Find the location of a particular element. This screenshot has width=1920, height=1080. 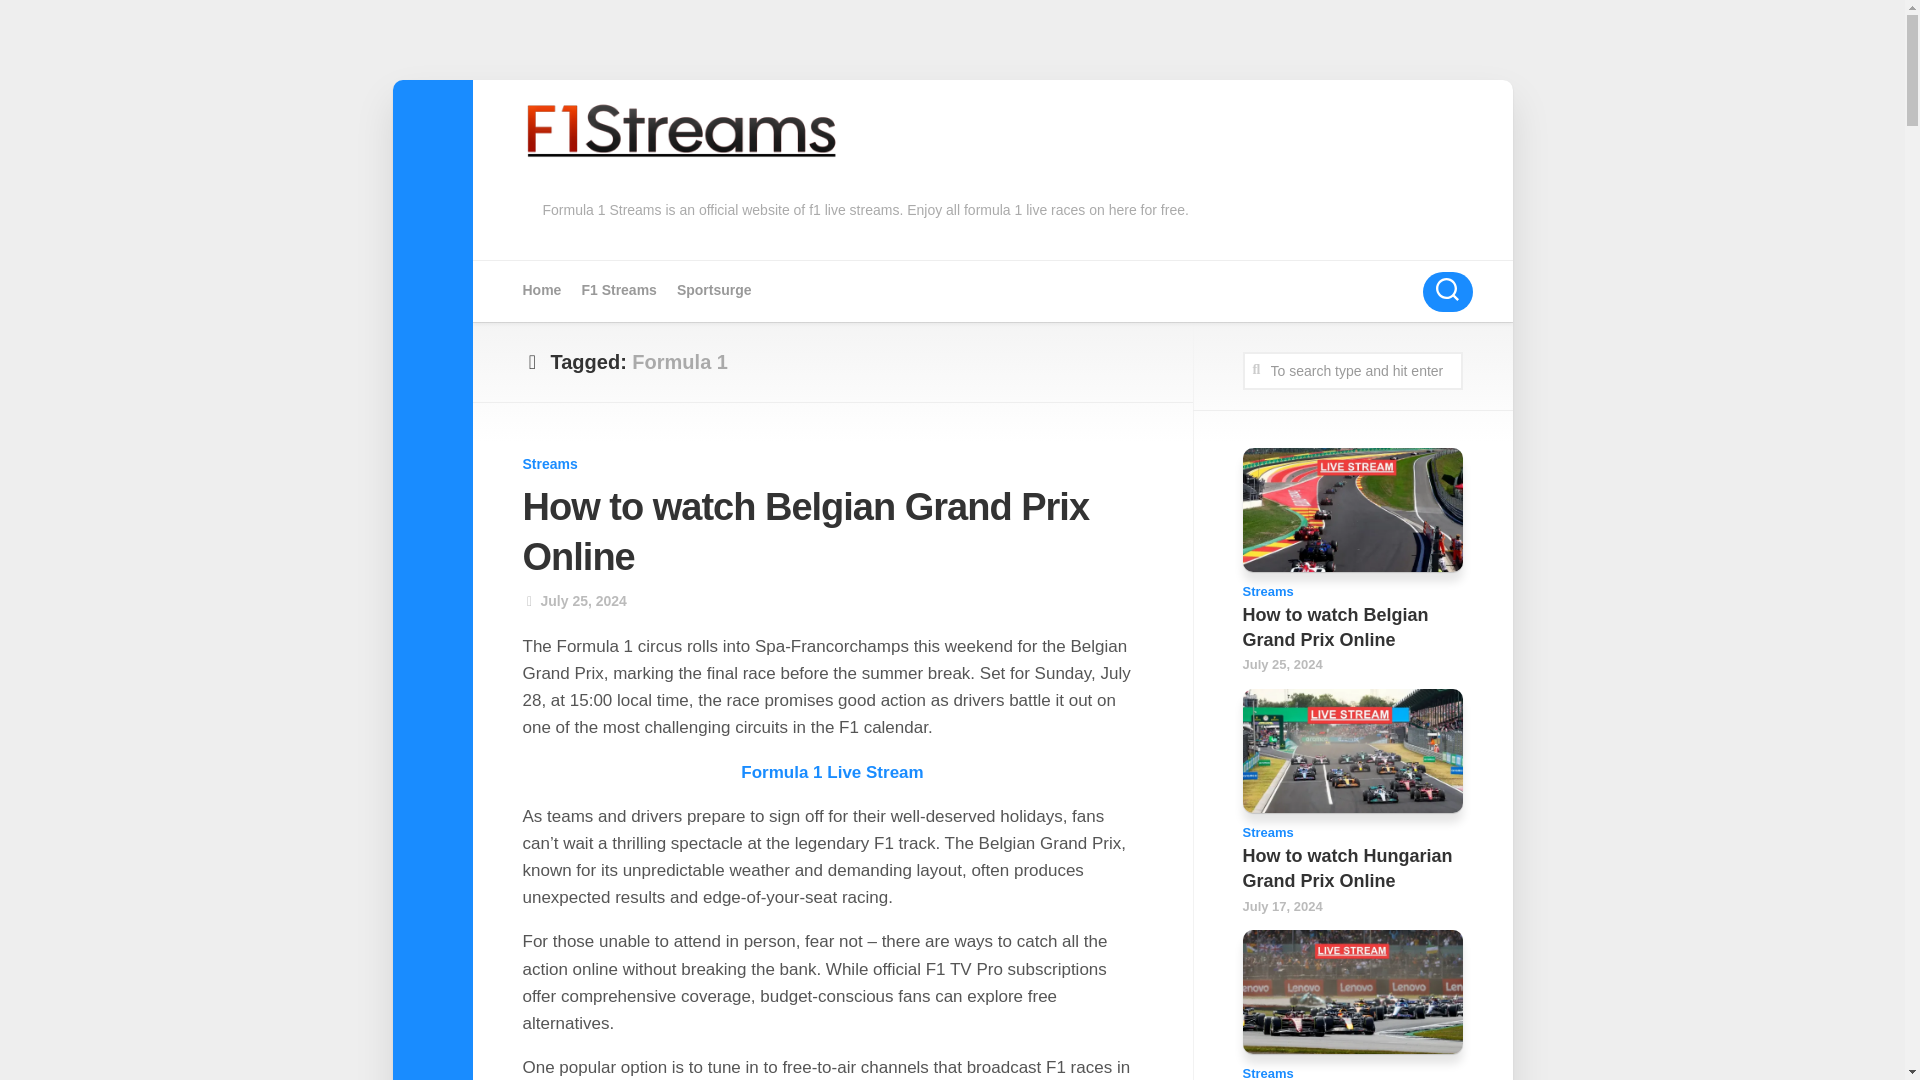

How to watch Belgian Grand Prix Online is located at coordinates (805, 531).